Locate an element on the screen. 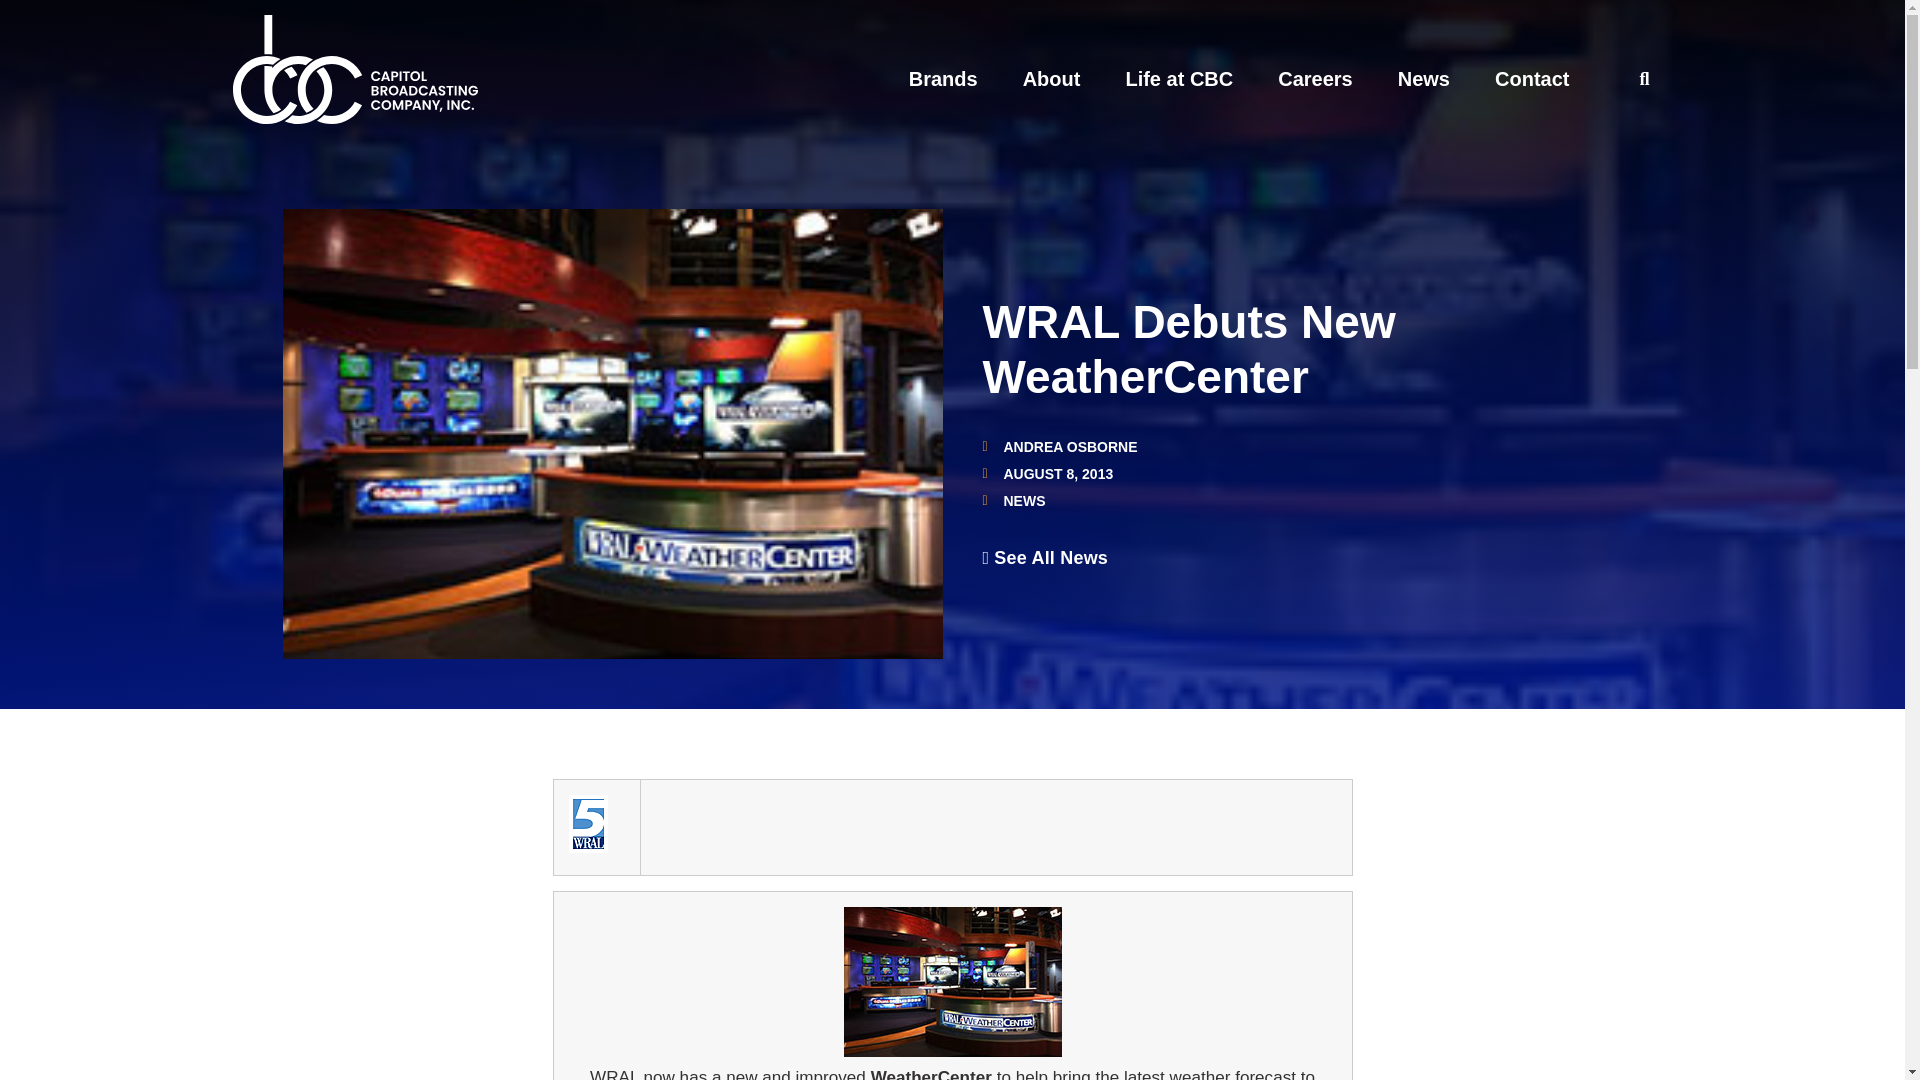 The width and height of the screenshot is (1920, 1080). ANDREA OSBORNE is located at coordinates (1058, 446).